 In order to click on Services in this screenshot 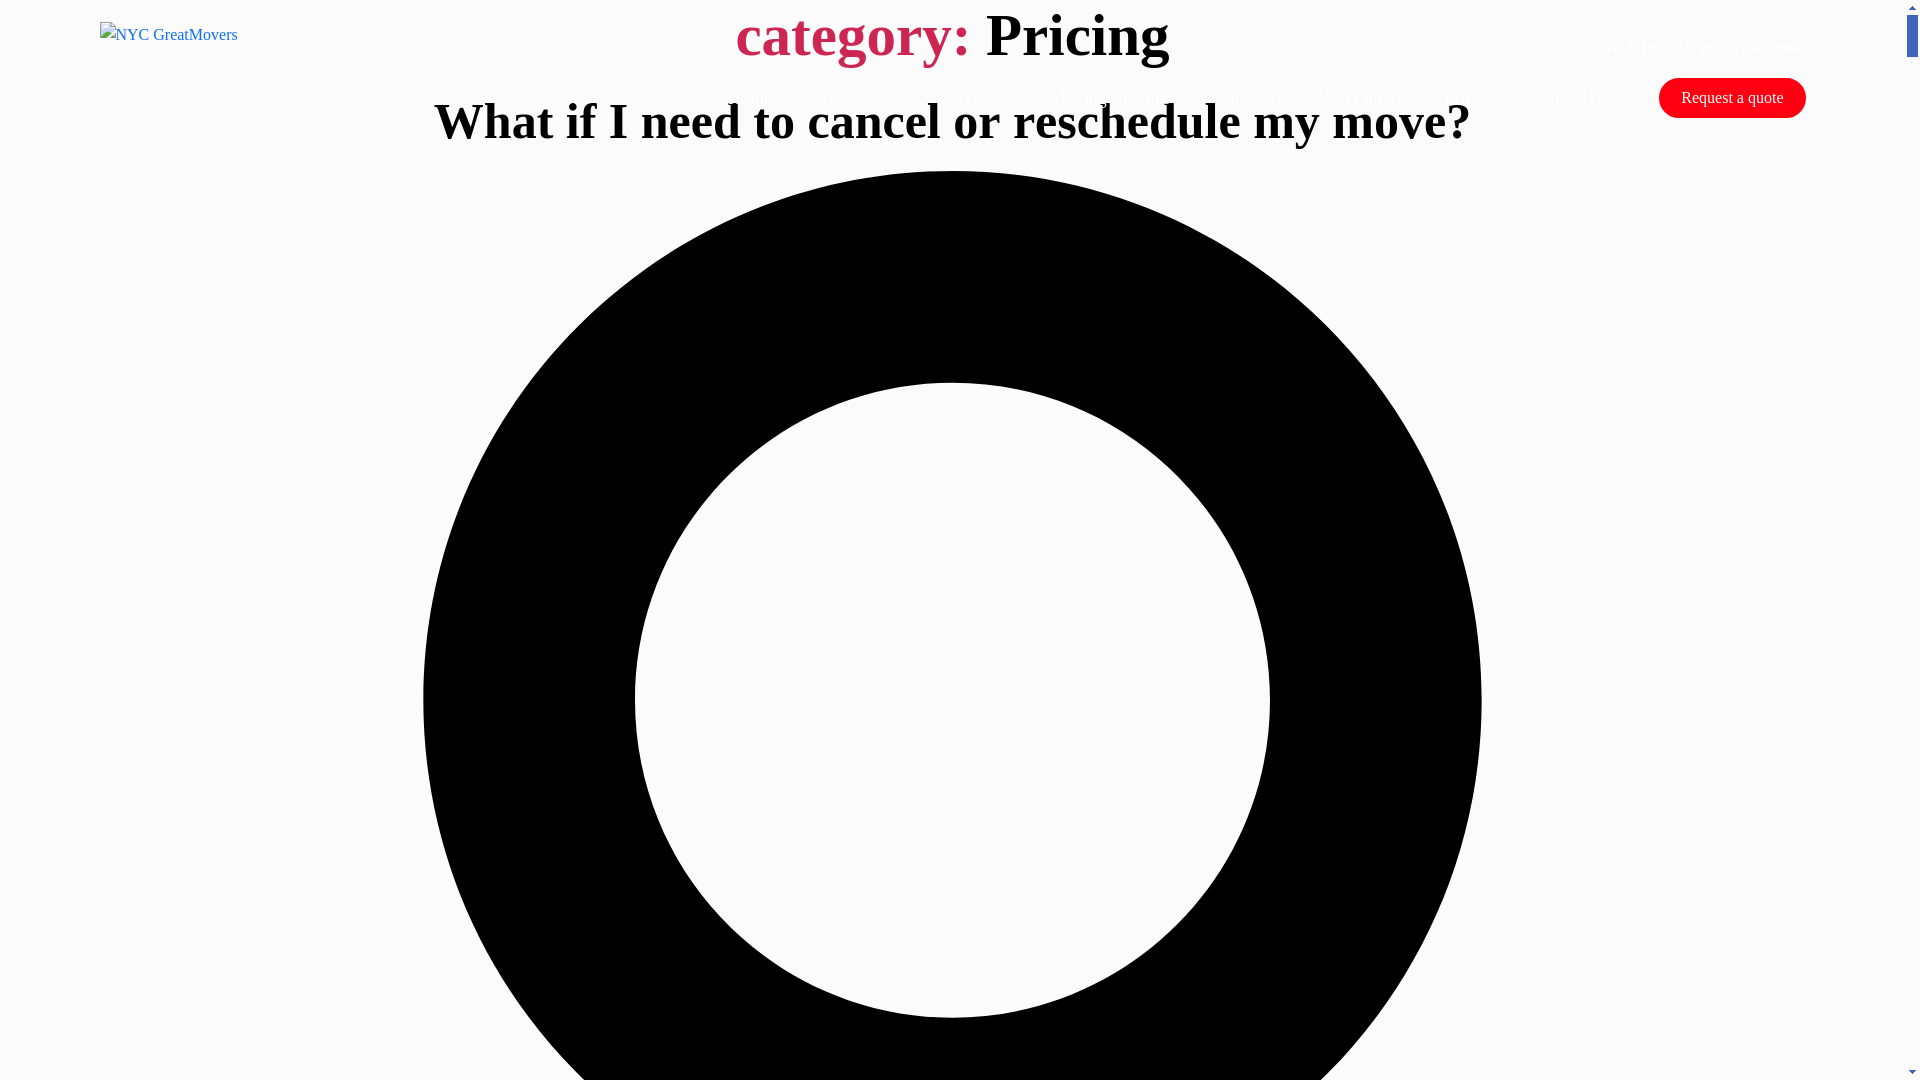, I will do `click(970, 96)`.